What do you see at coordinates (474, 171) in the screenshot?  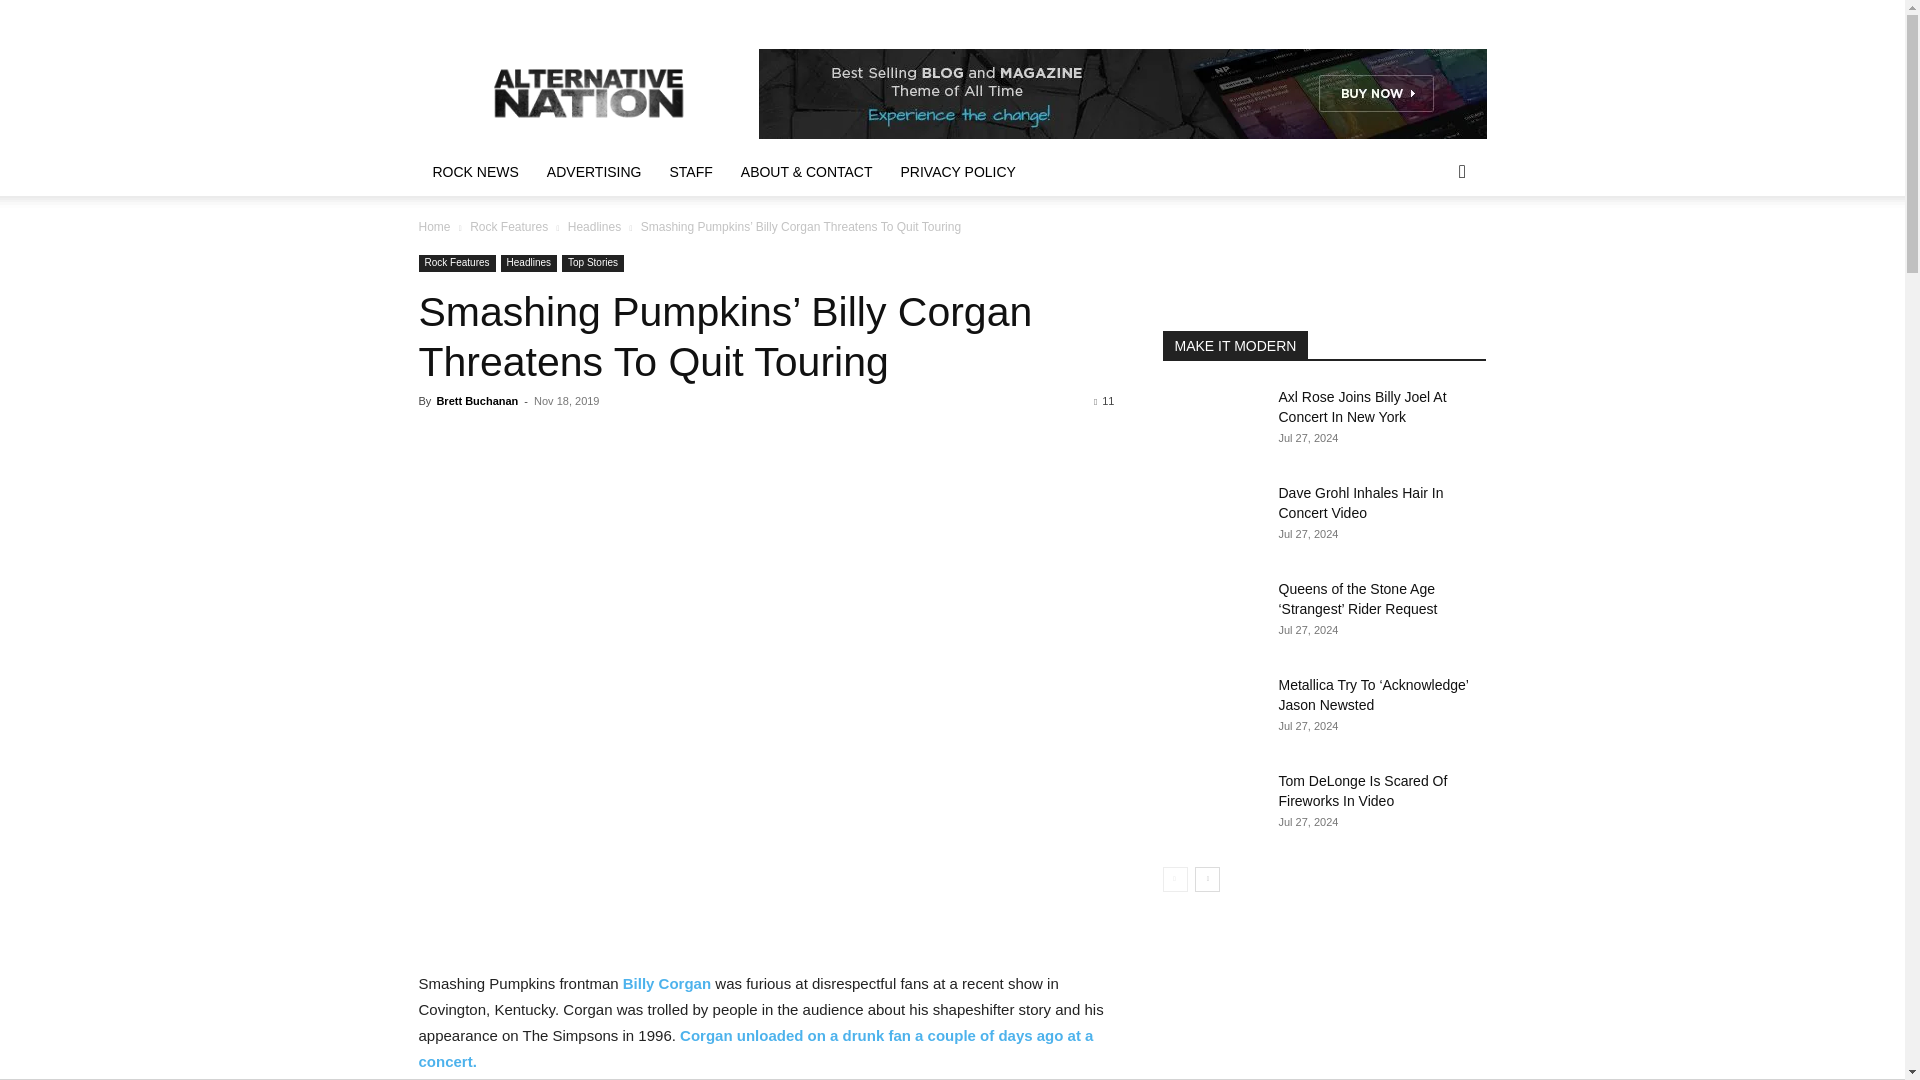 I see `ROCK NEWS` at bounding box center [474, 171].